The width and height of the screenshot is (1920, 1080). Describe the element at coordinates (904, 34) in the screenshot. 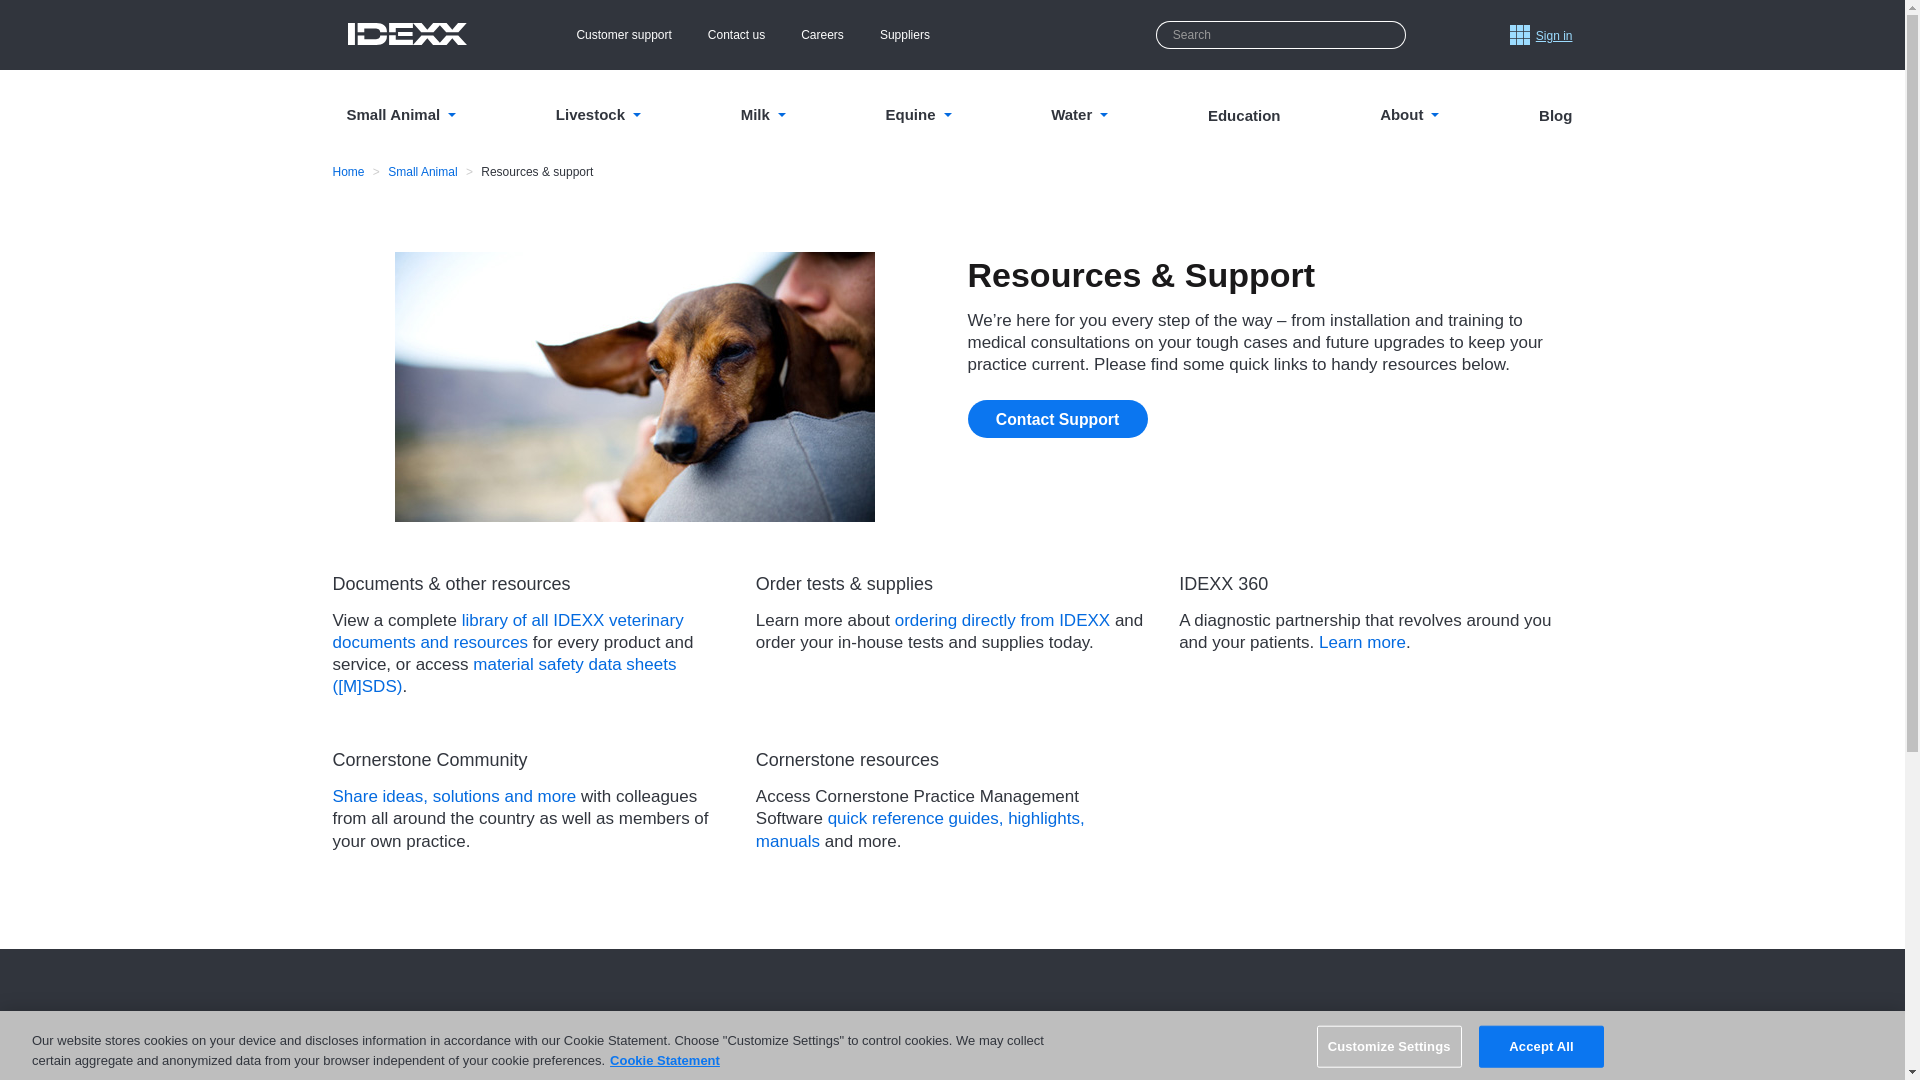

I see `Suppliers` at that location.